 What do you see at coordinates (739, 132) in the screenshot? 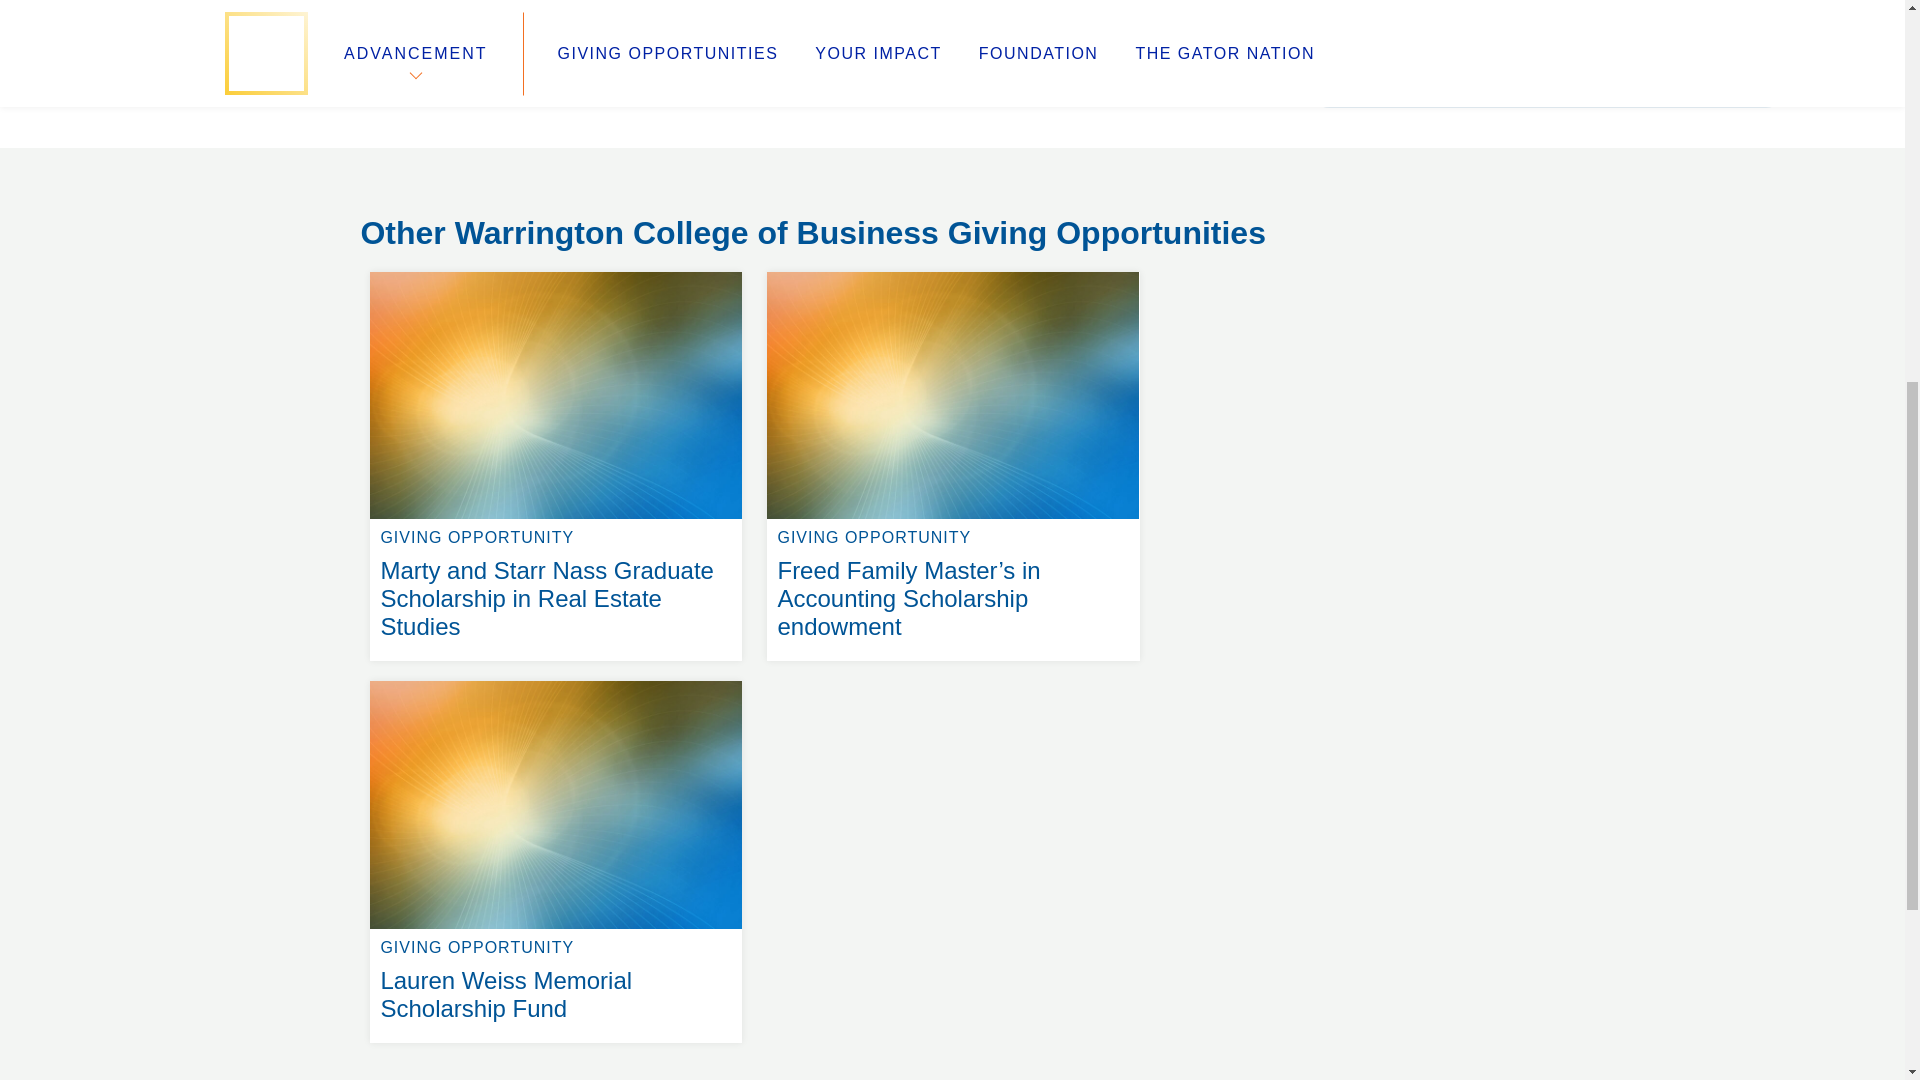
I see `Foundation Board` at bounding box center [739, 132].